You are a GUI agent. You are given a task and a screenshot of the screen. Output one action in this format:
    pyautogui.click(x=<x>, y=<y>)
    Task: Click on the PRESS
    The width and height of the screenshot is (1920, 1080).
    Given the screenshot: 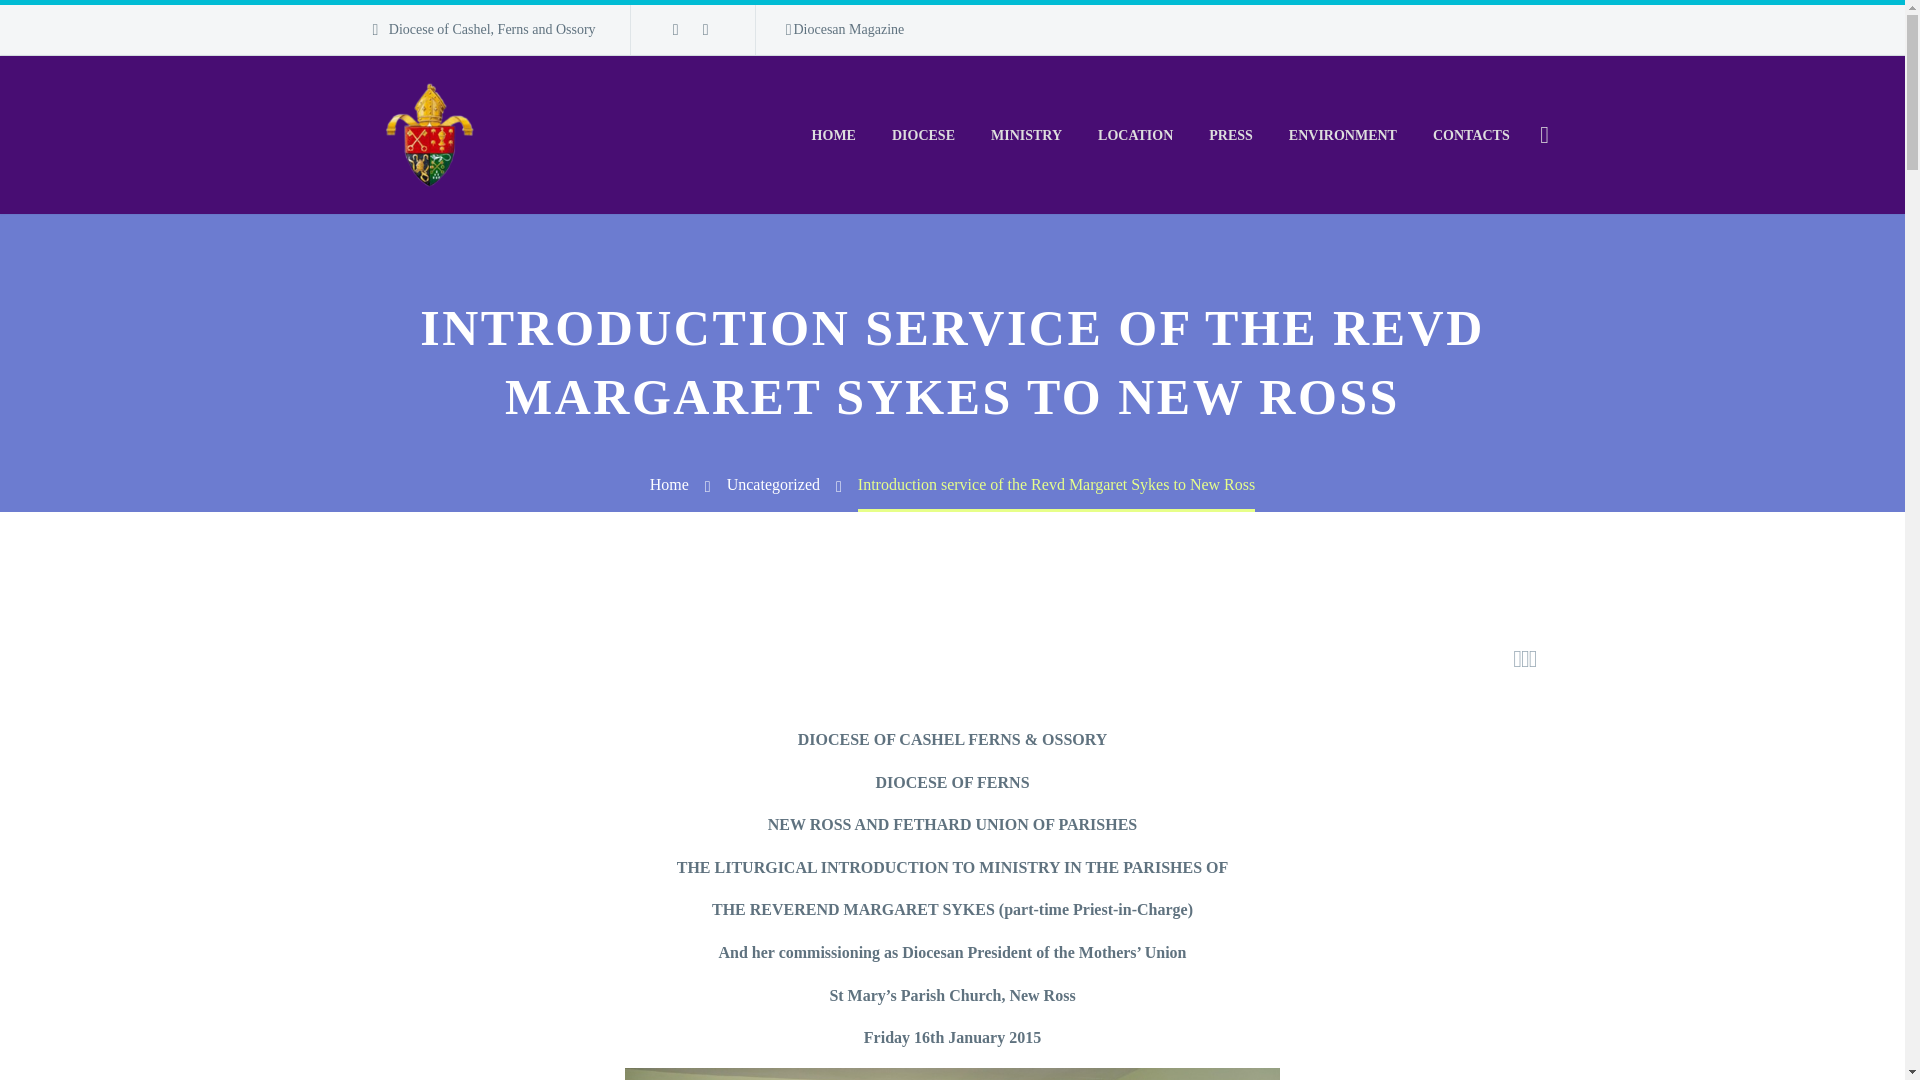 What is the action you would take?
    pyautogui.click(x=1230, y=134)
    